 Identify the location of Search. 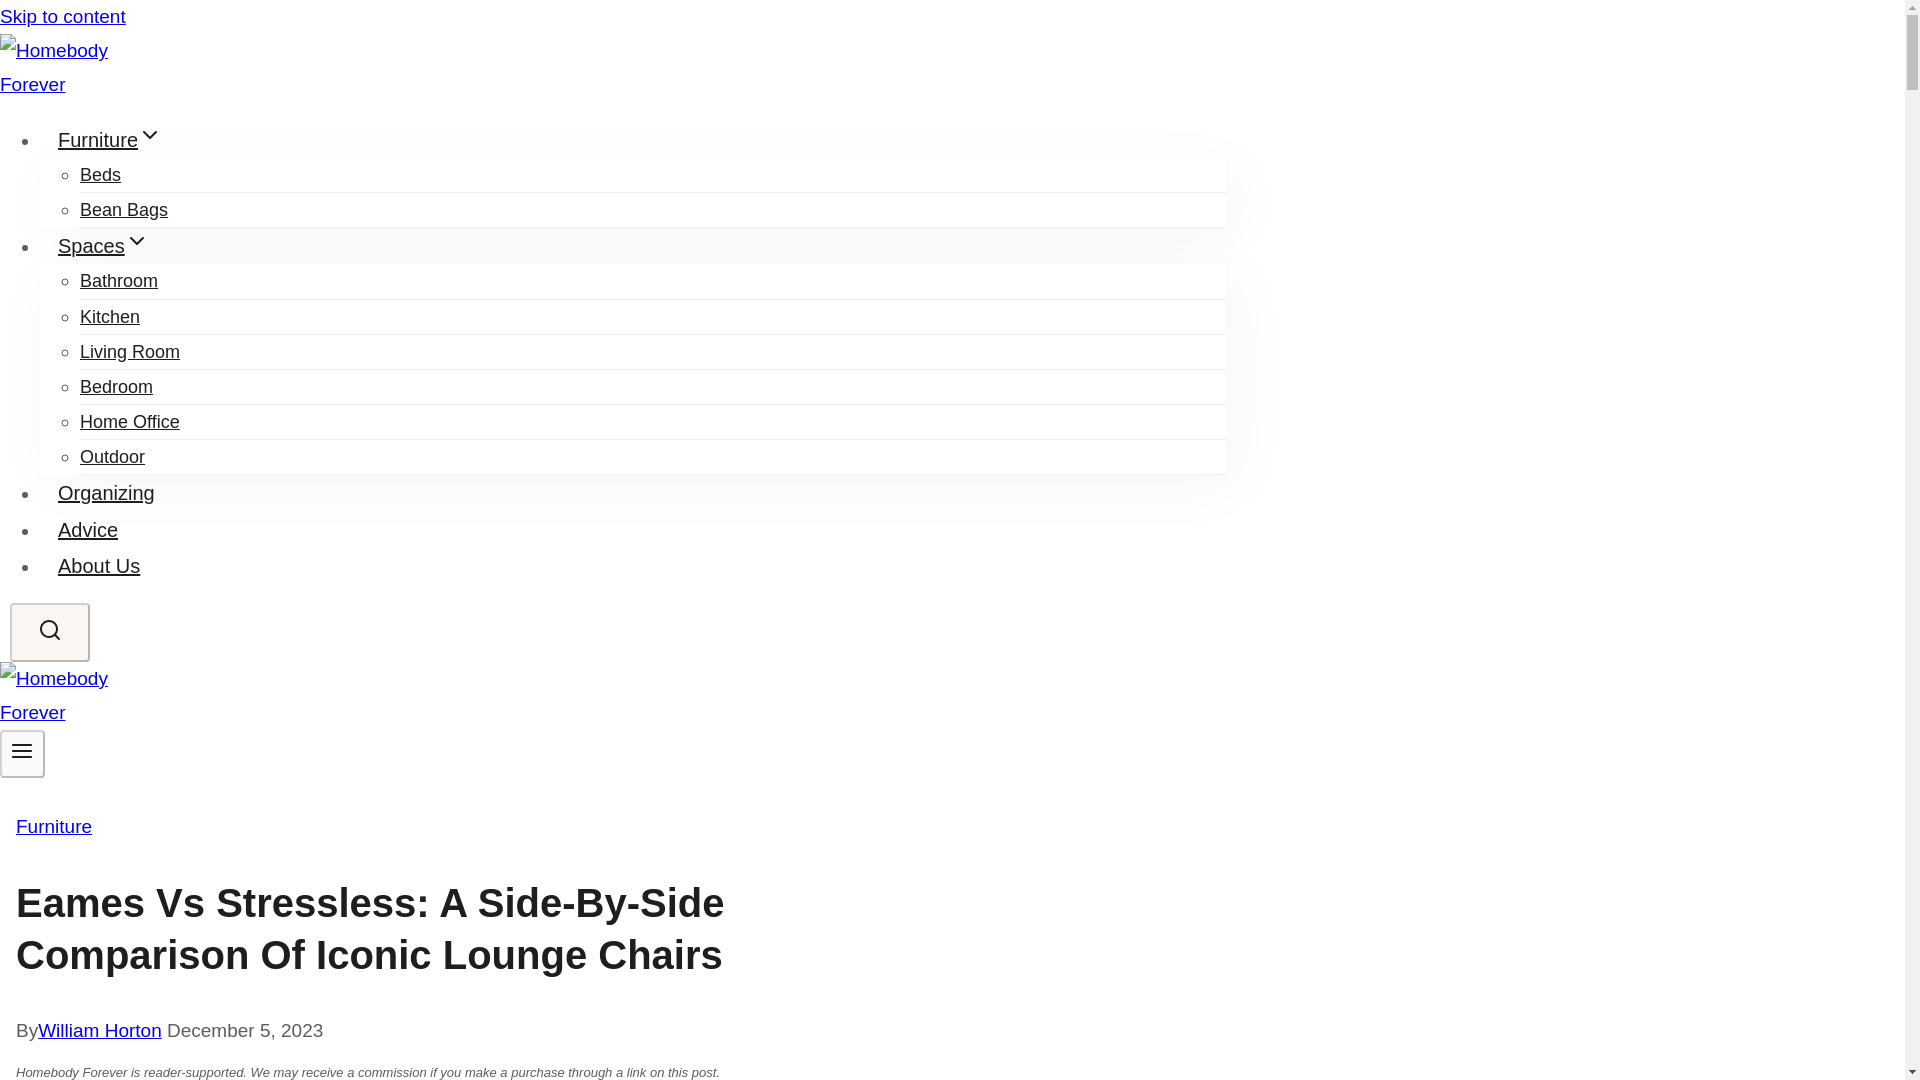
(50, 632).